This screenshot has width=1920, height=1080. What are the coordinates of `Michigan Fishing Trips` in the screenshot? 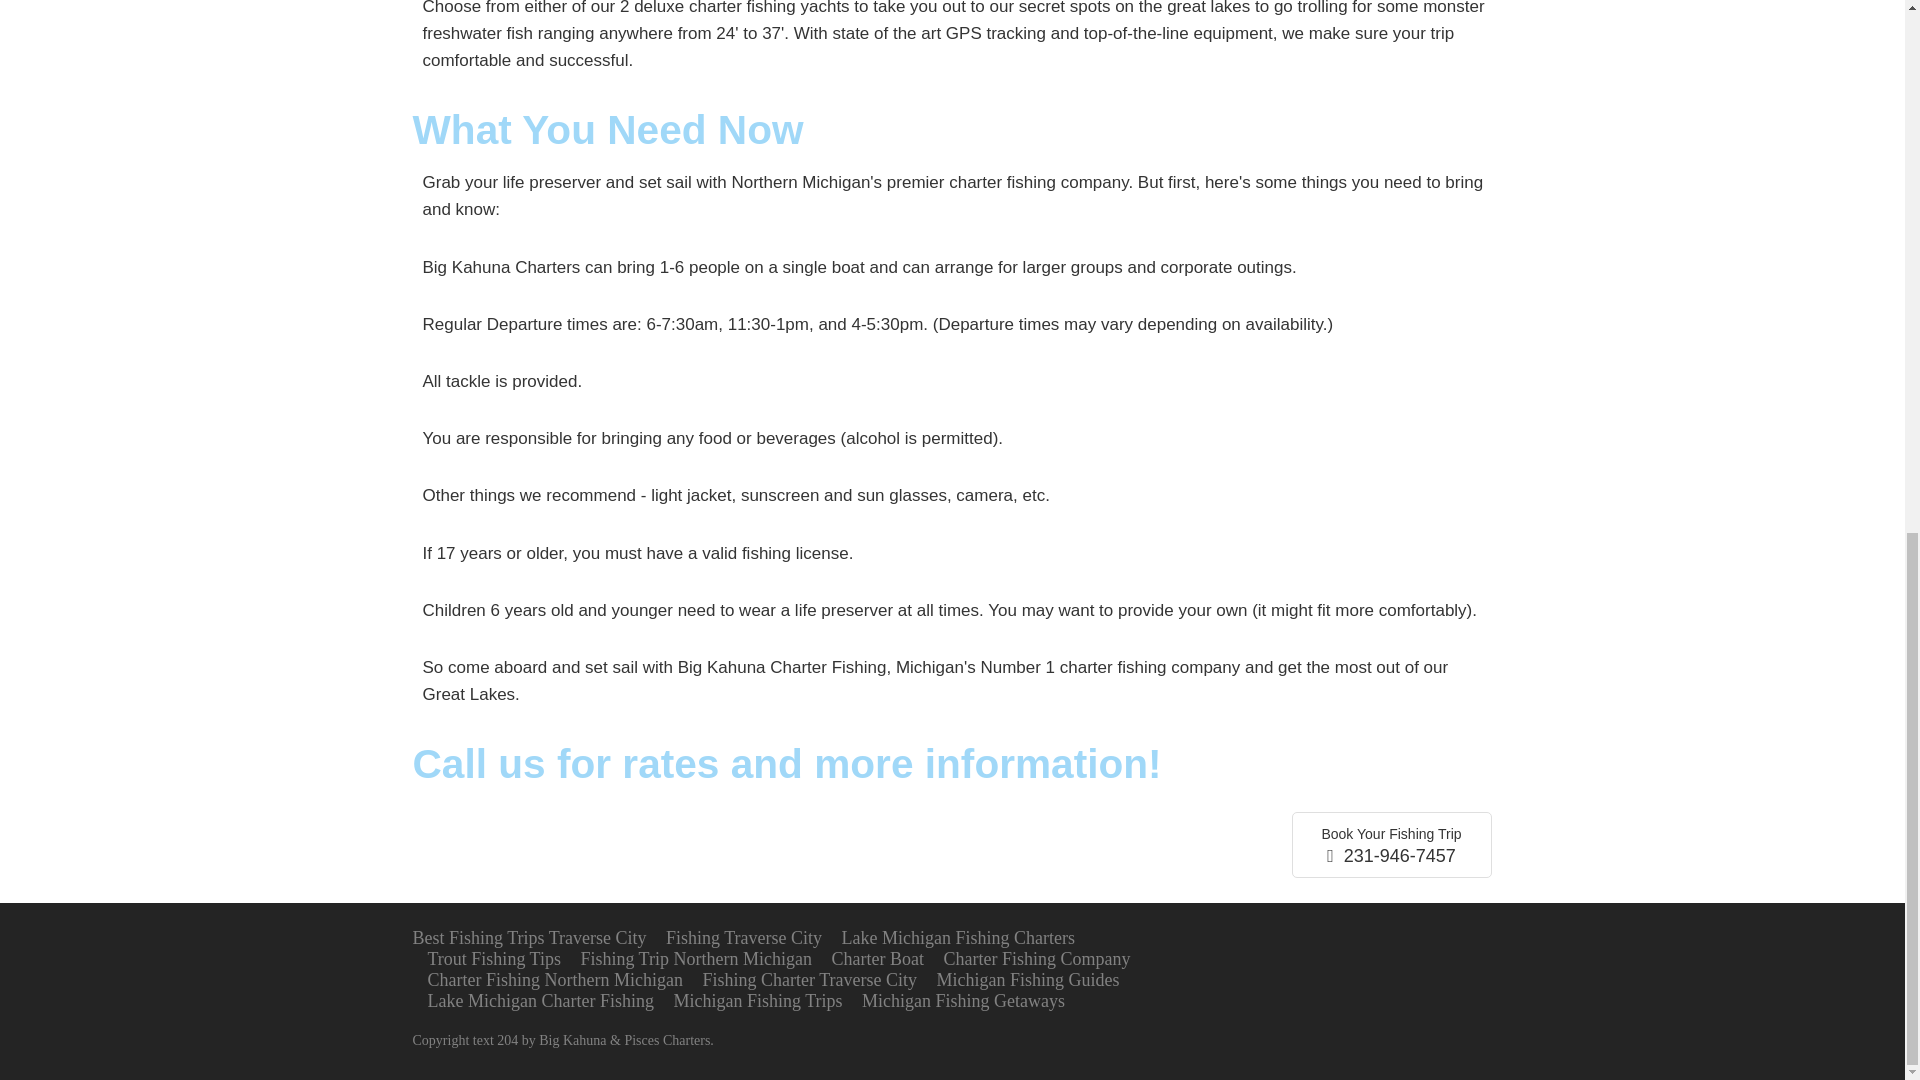 It's located at (758, 1000).